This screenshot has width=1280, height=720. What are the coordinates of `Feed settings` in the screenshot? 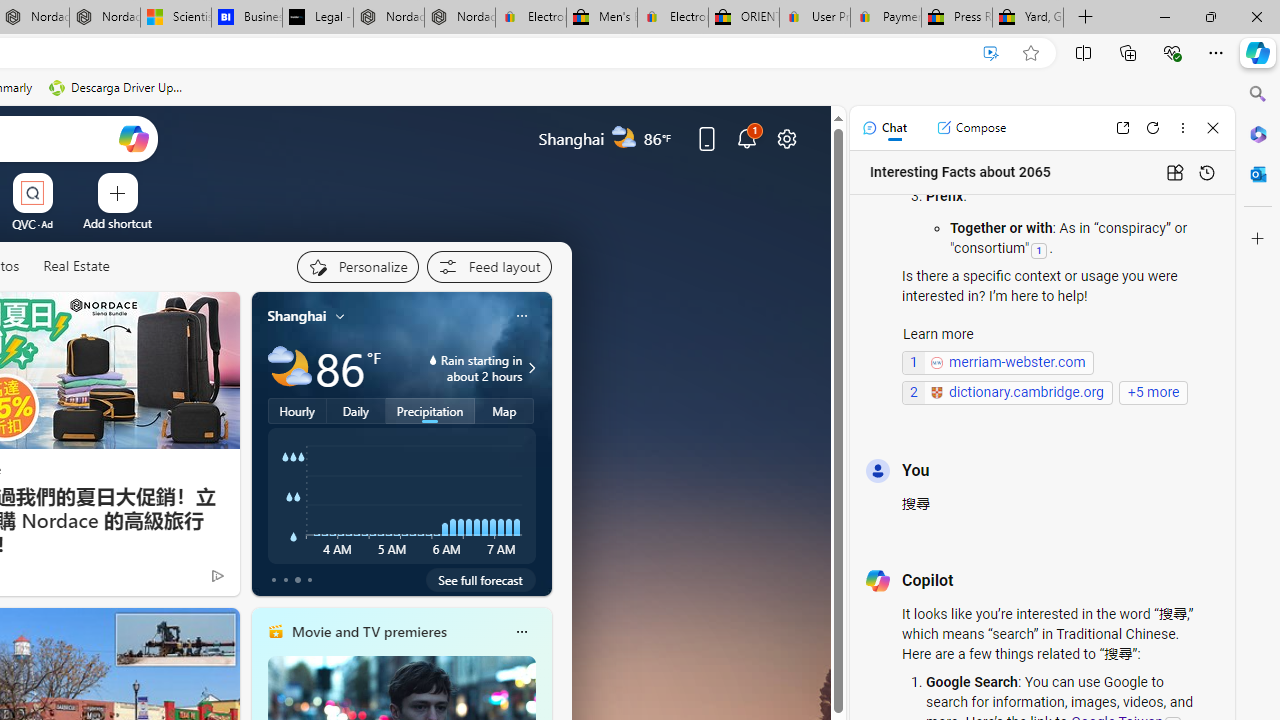 It's located at (488, 266).